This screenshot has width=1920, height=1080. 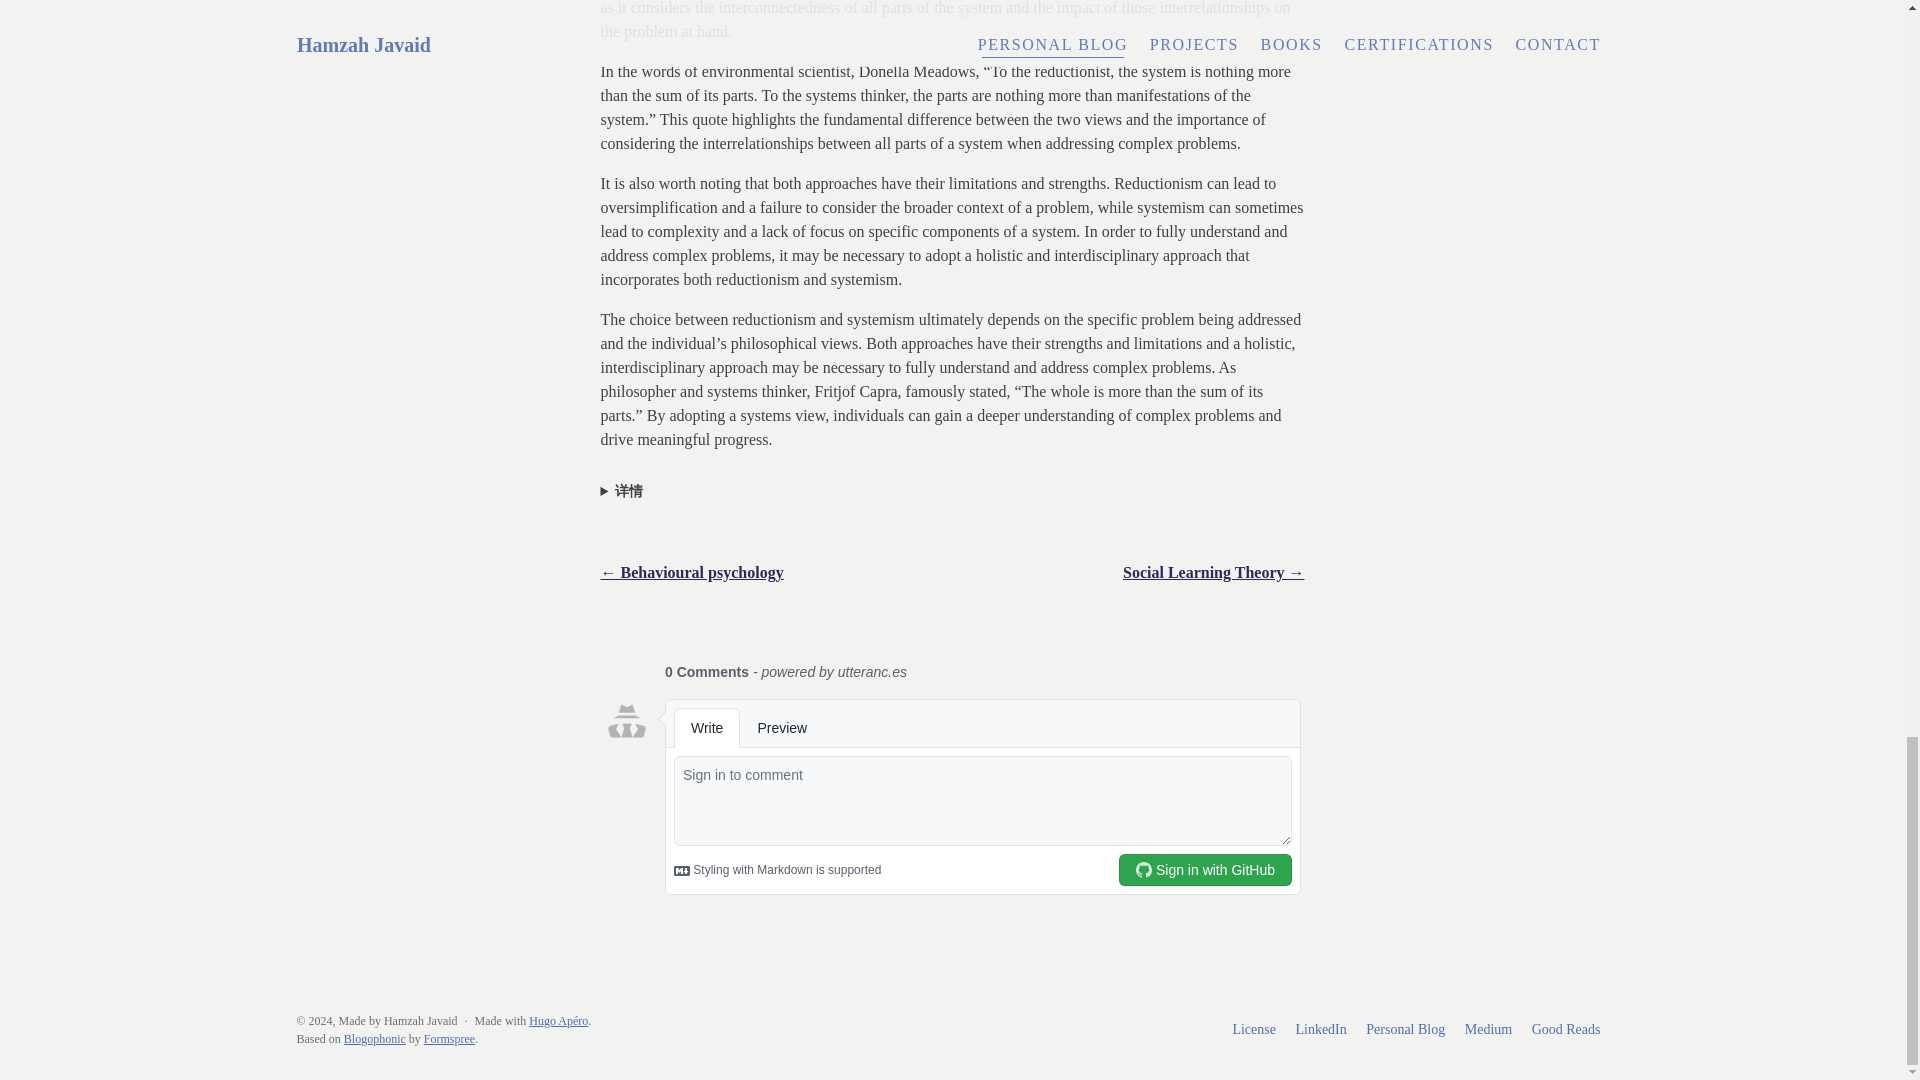 What do you see at coordinates (1566, 1030) in the screenshot?
I see `Good Reads` at bounding box center [1566, 1030].